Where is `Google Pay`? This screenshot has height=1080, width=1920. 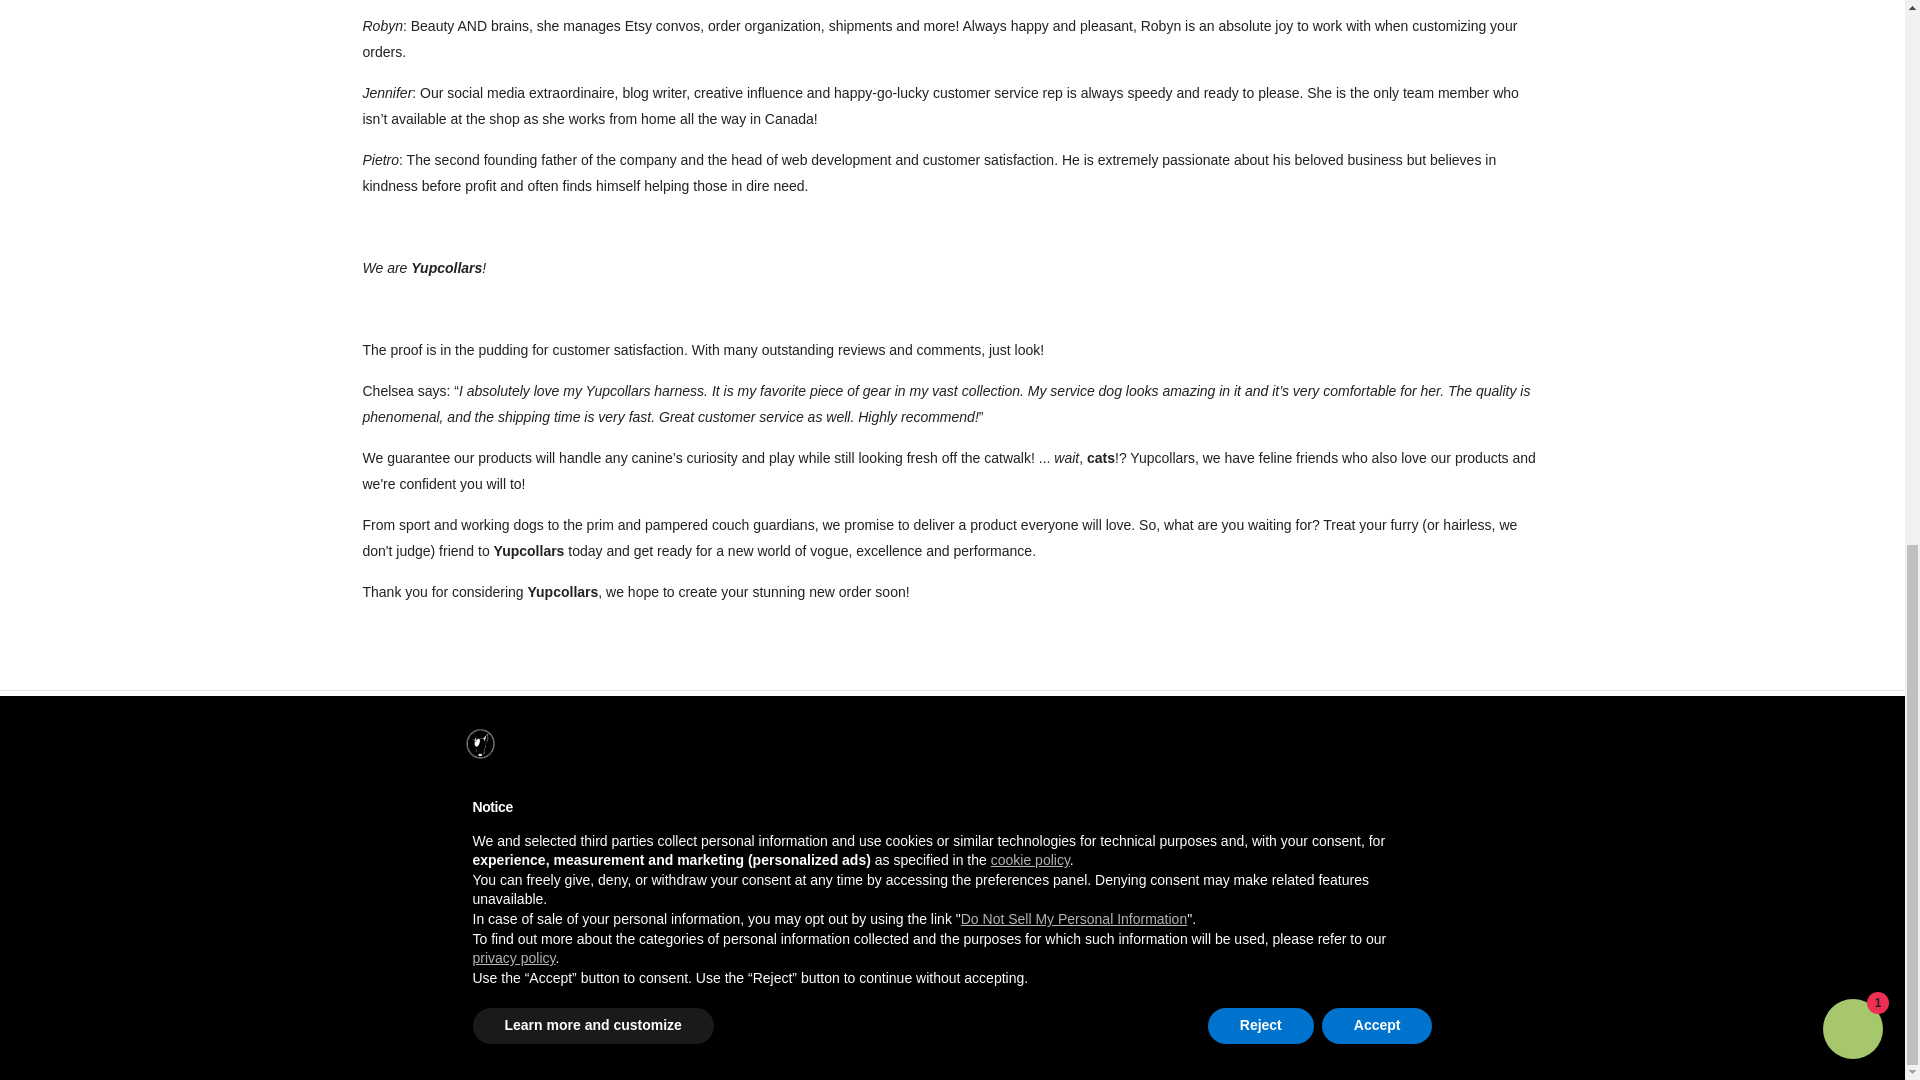 Google Pay is located at coordinates (668, 858).